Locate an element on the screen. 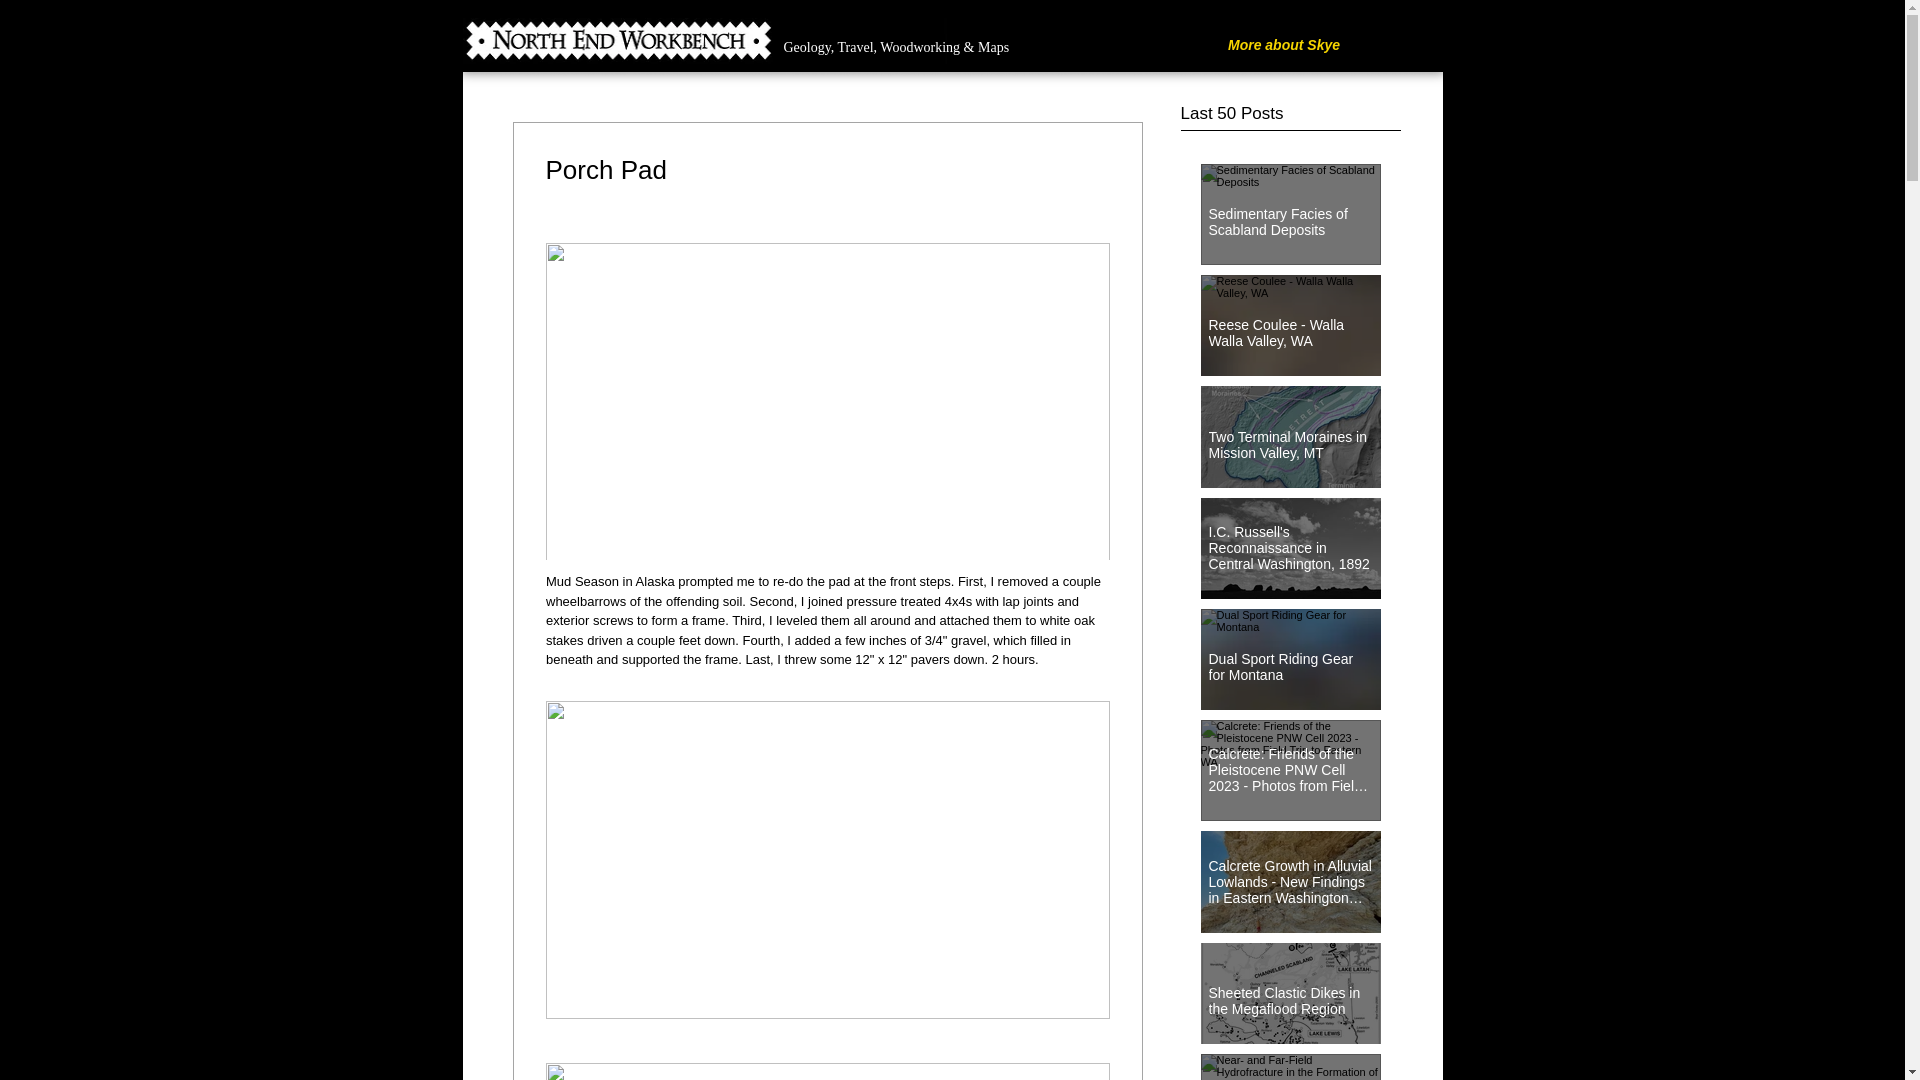  NORTHENDWORKBENCH-blog-header-image22.jpg is located at coordinates (704, 40).